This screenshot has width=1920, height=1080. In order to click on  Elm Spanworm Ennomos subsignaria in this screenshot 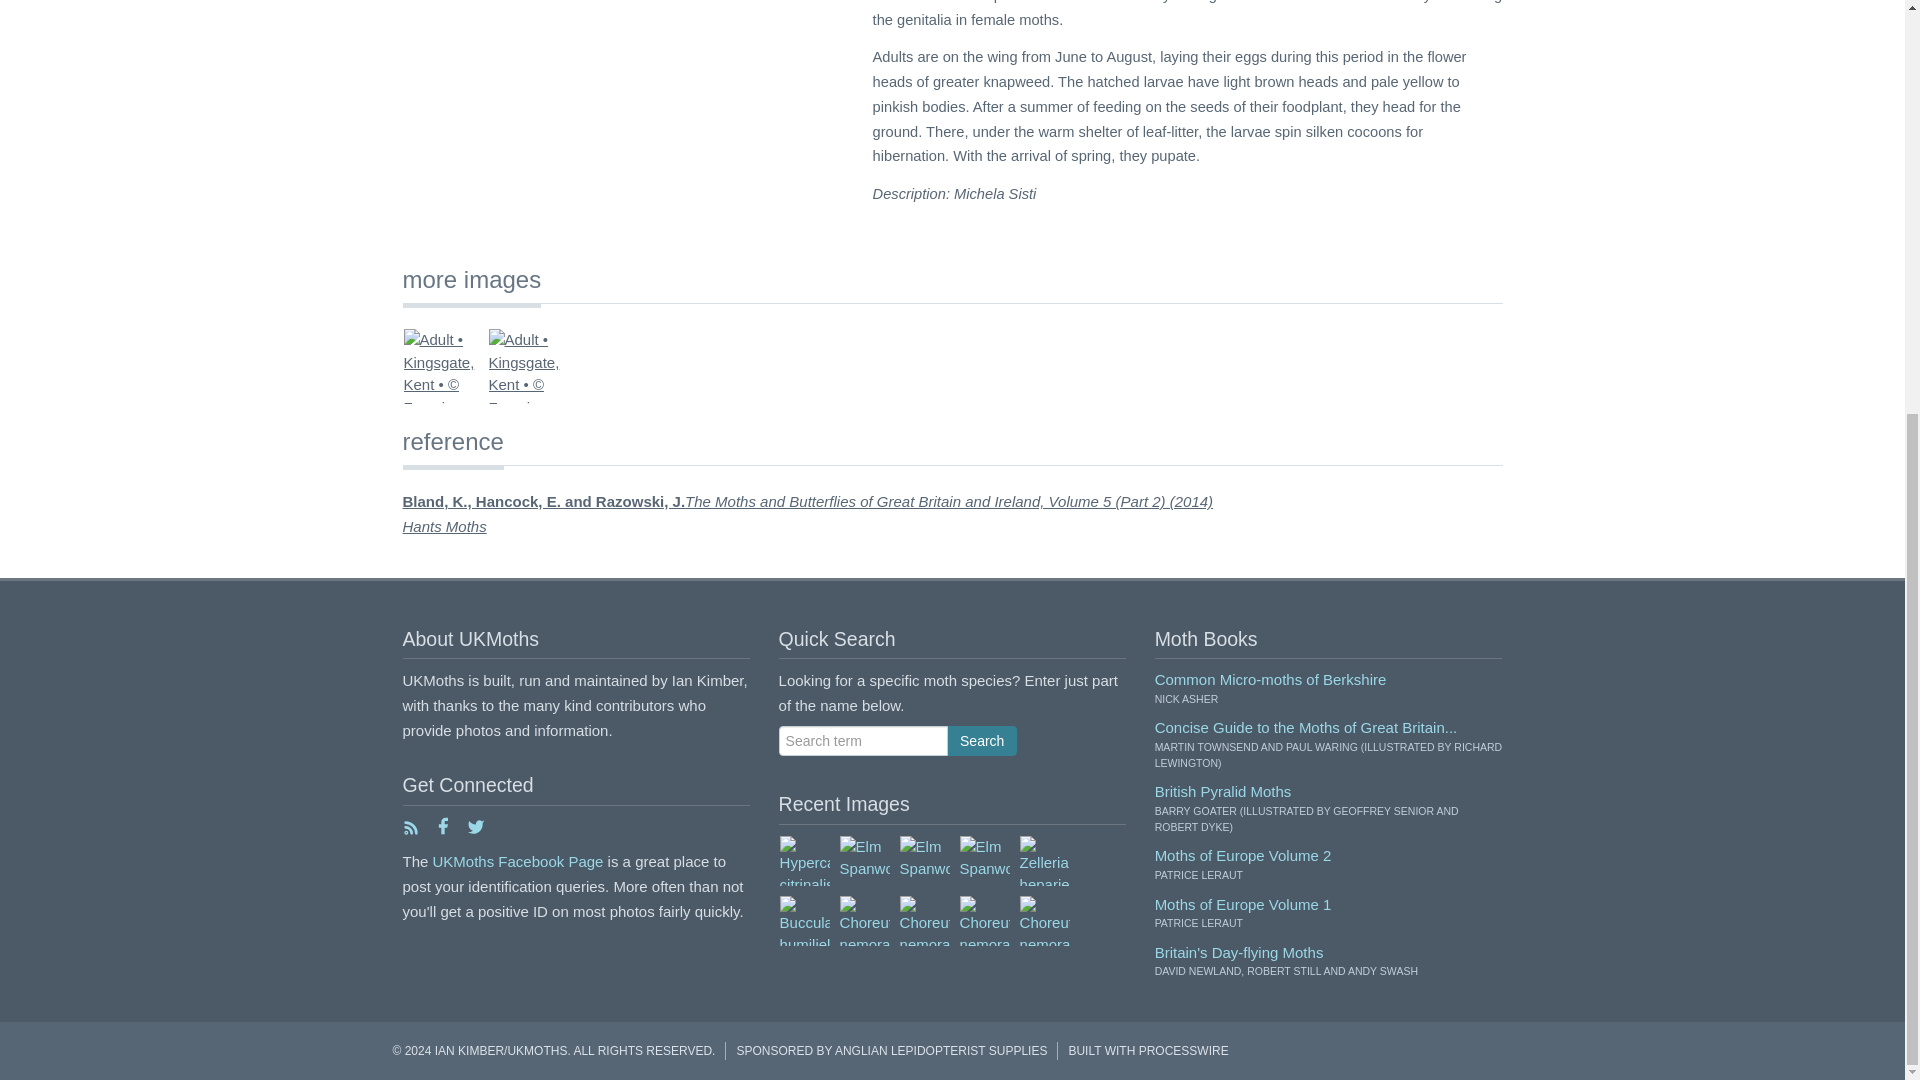, I will do `click(984, 860)`.